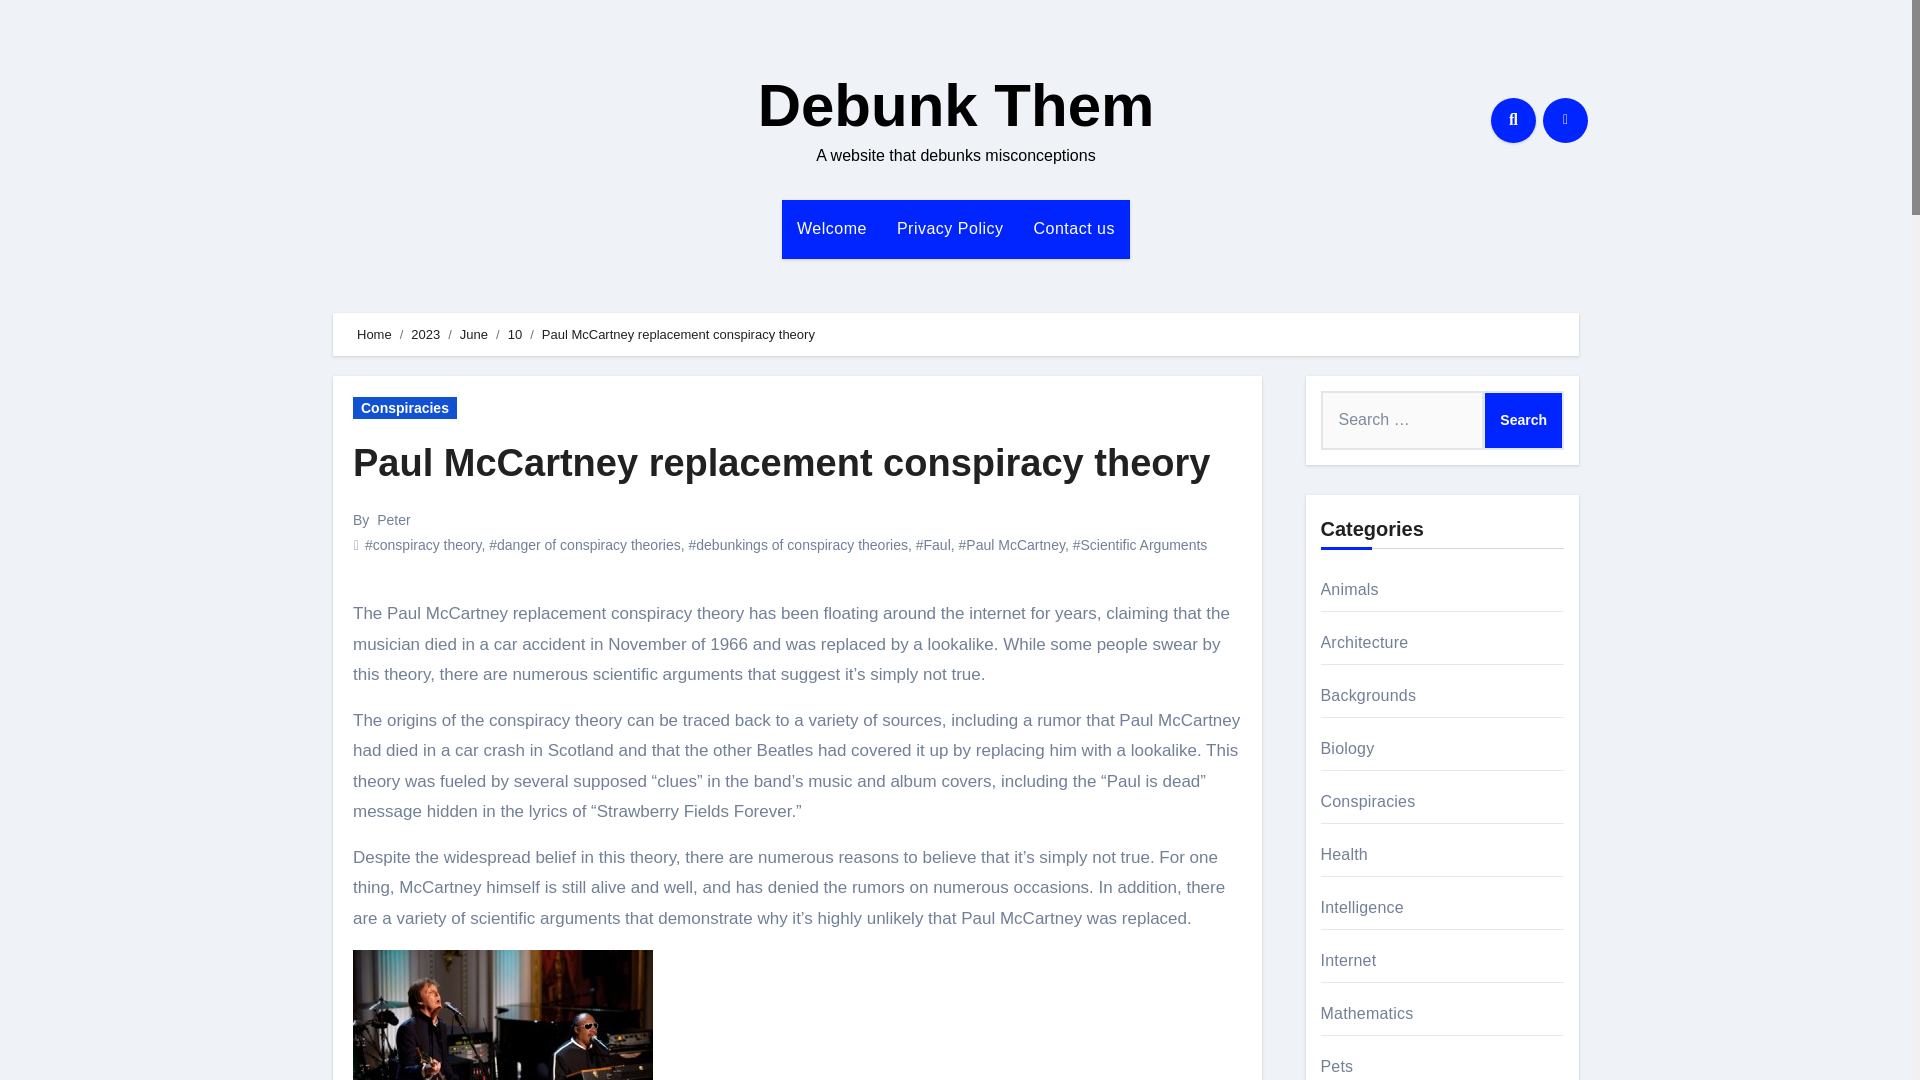  I want to click on Conspiracies, so click(404, 408).